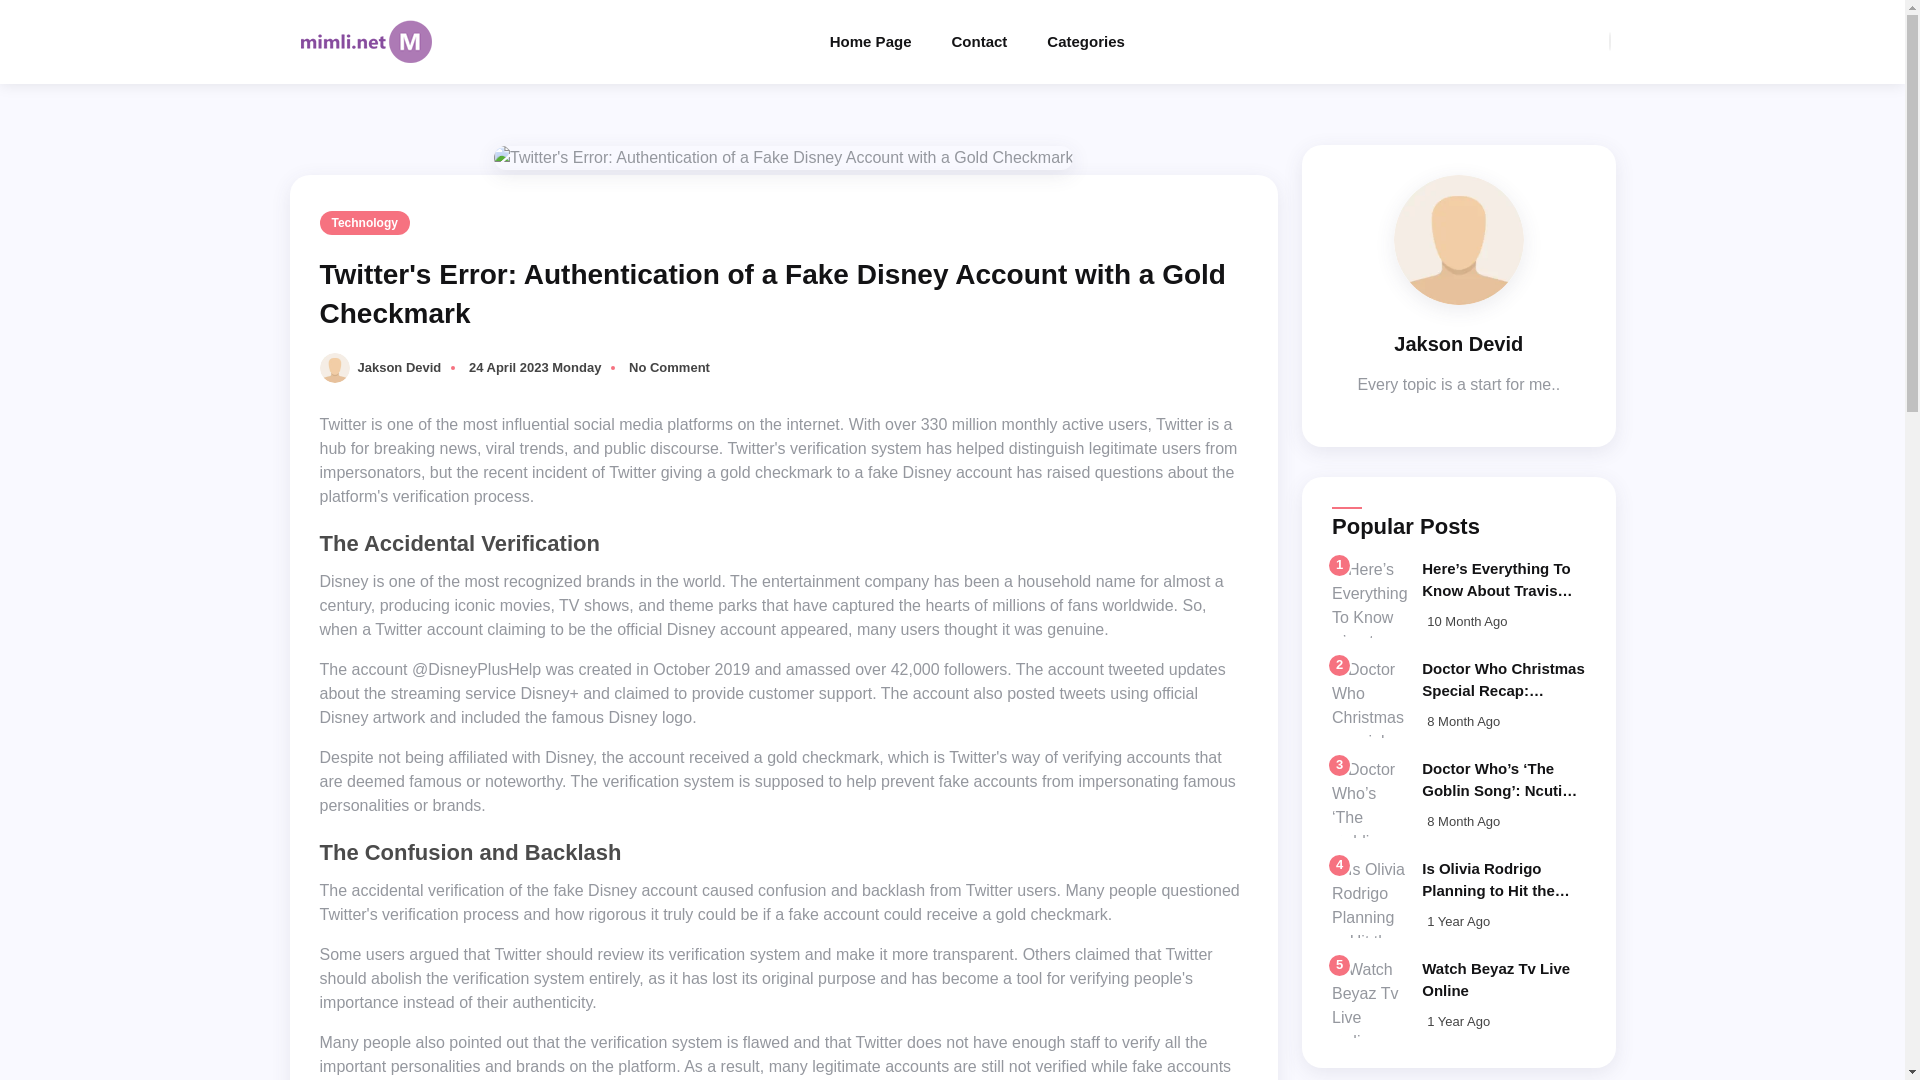  Describe the element at coordinates (399, 366) in the screenshot. I see `Jakson Devid` at that location.